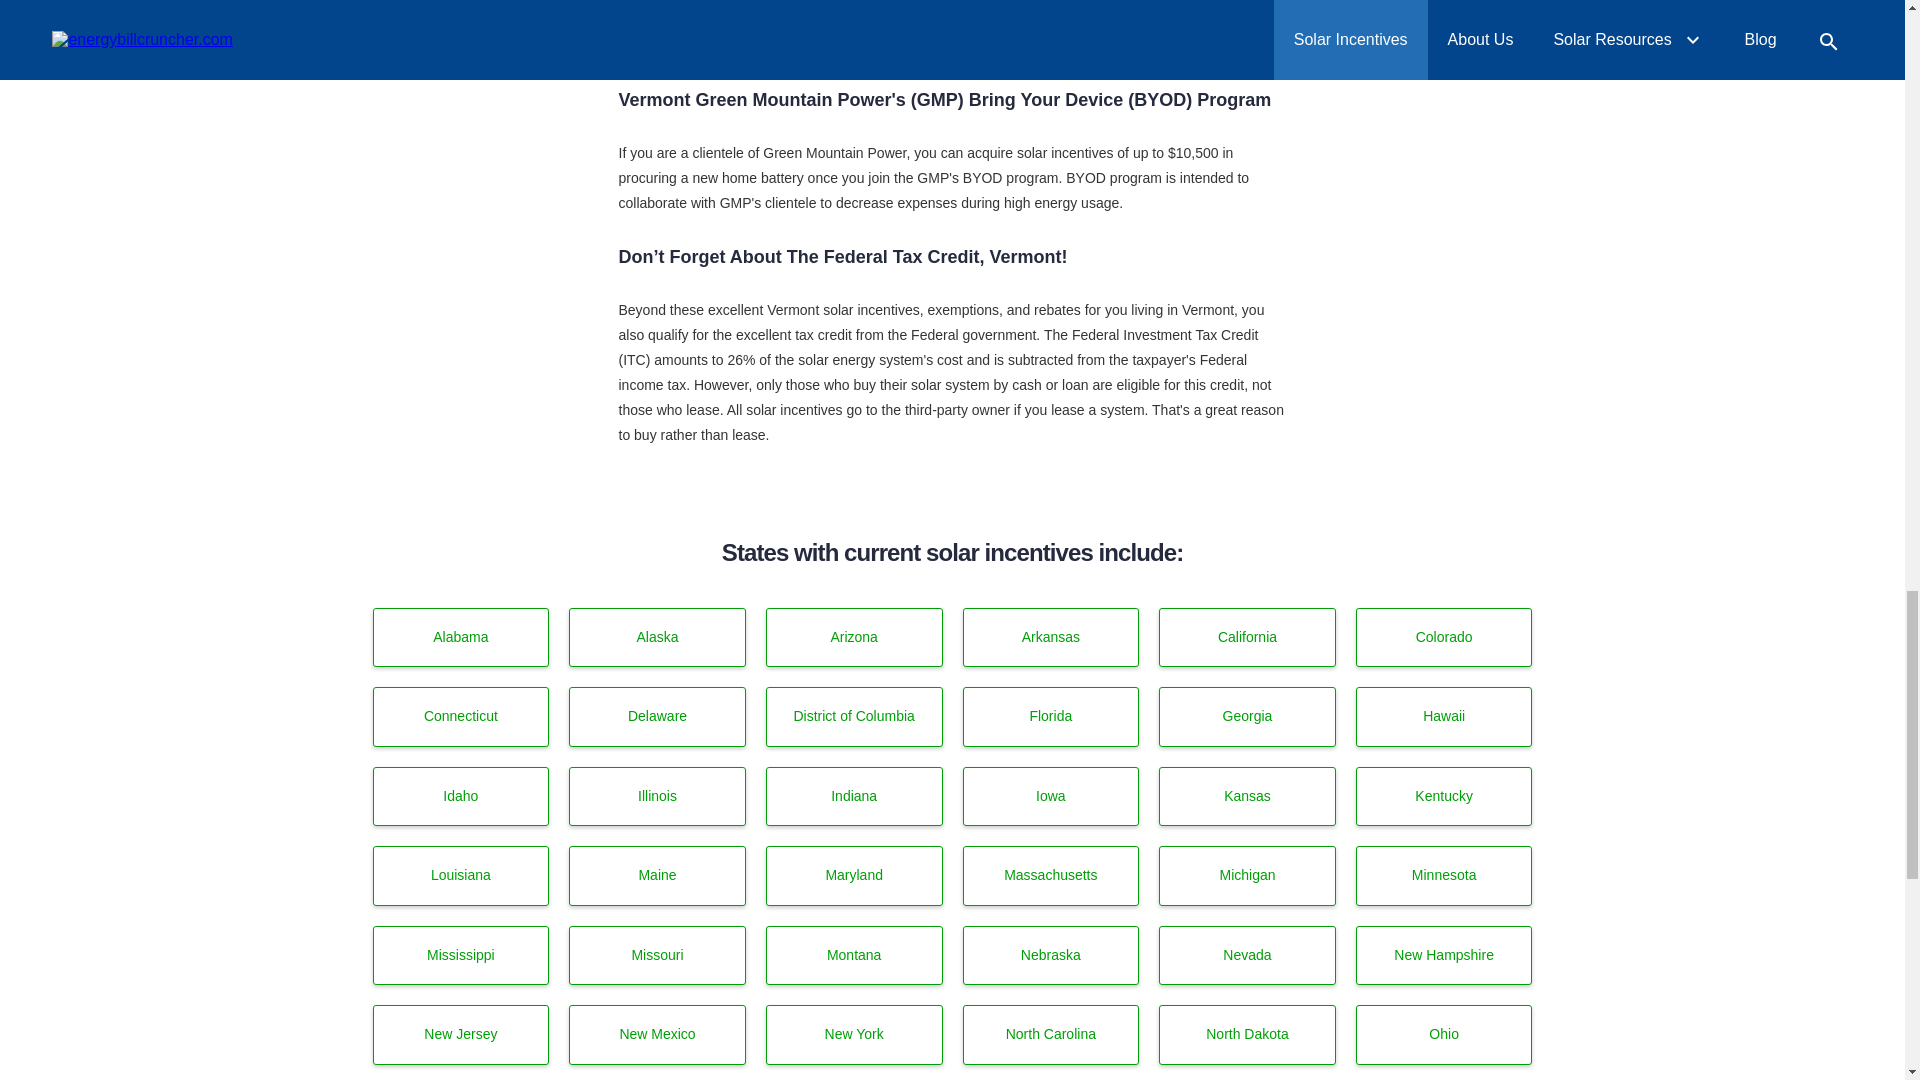 This screenshot has height=1080, width=1920. I want to click on Colorado, so click(1444, 638).